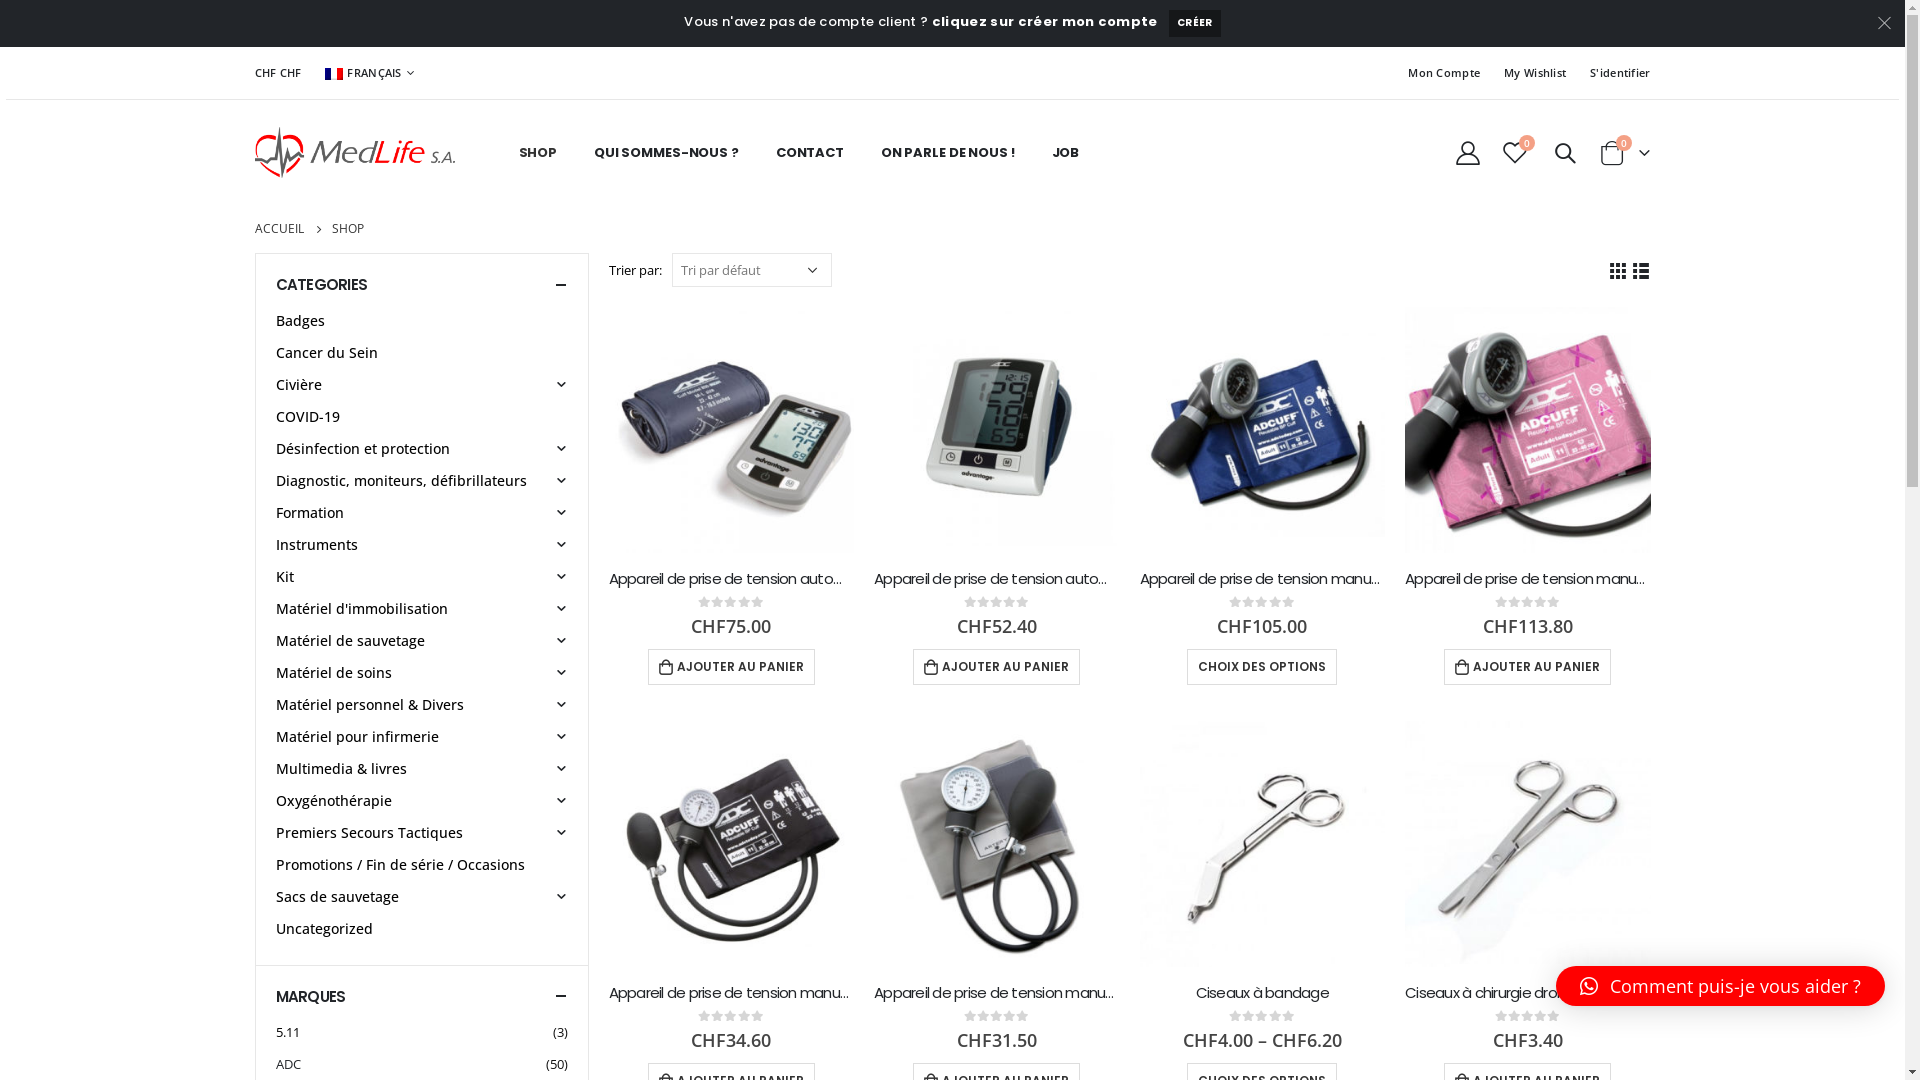 The image size is (1920, 1080). I want to click on Formation, so click(310, 512).